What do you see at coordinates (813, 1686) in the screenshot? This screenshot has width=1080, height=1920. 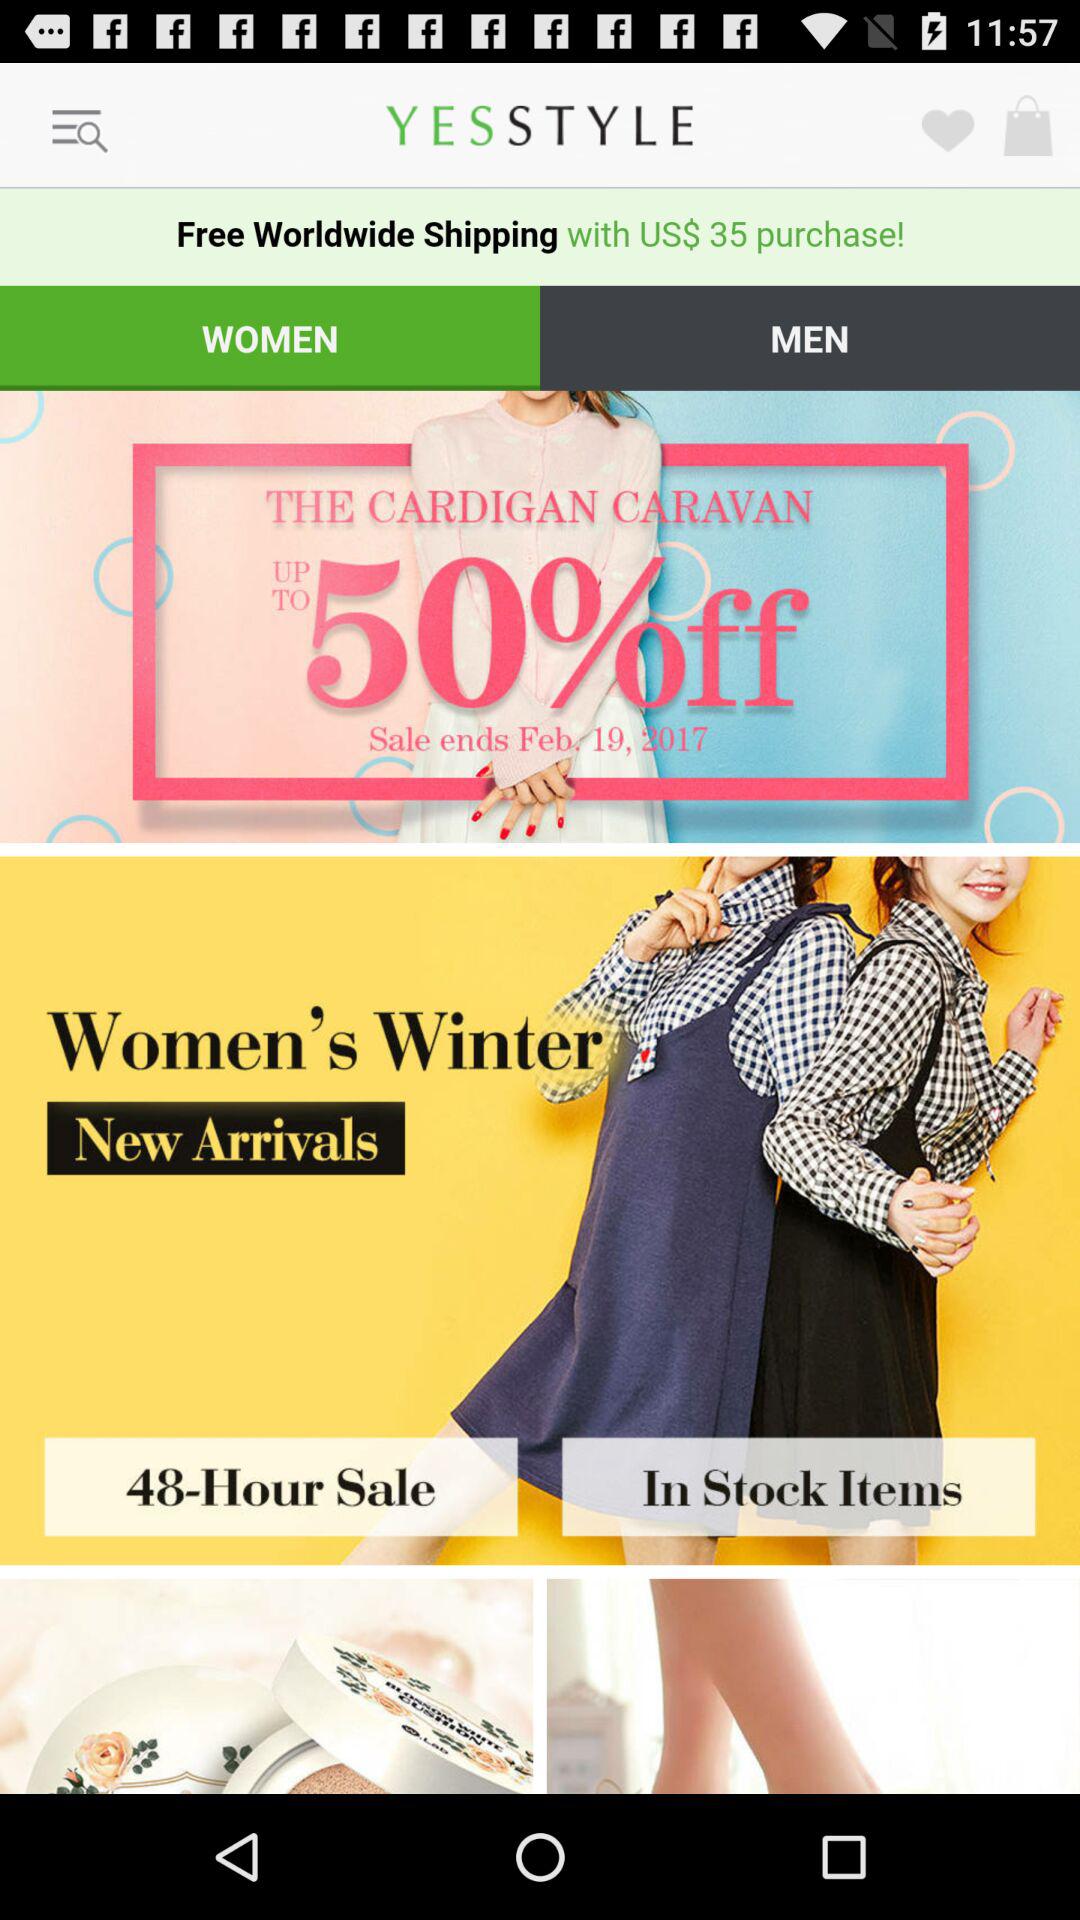 I see `adiveristment` at bounding box center [813, 1686].